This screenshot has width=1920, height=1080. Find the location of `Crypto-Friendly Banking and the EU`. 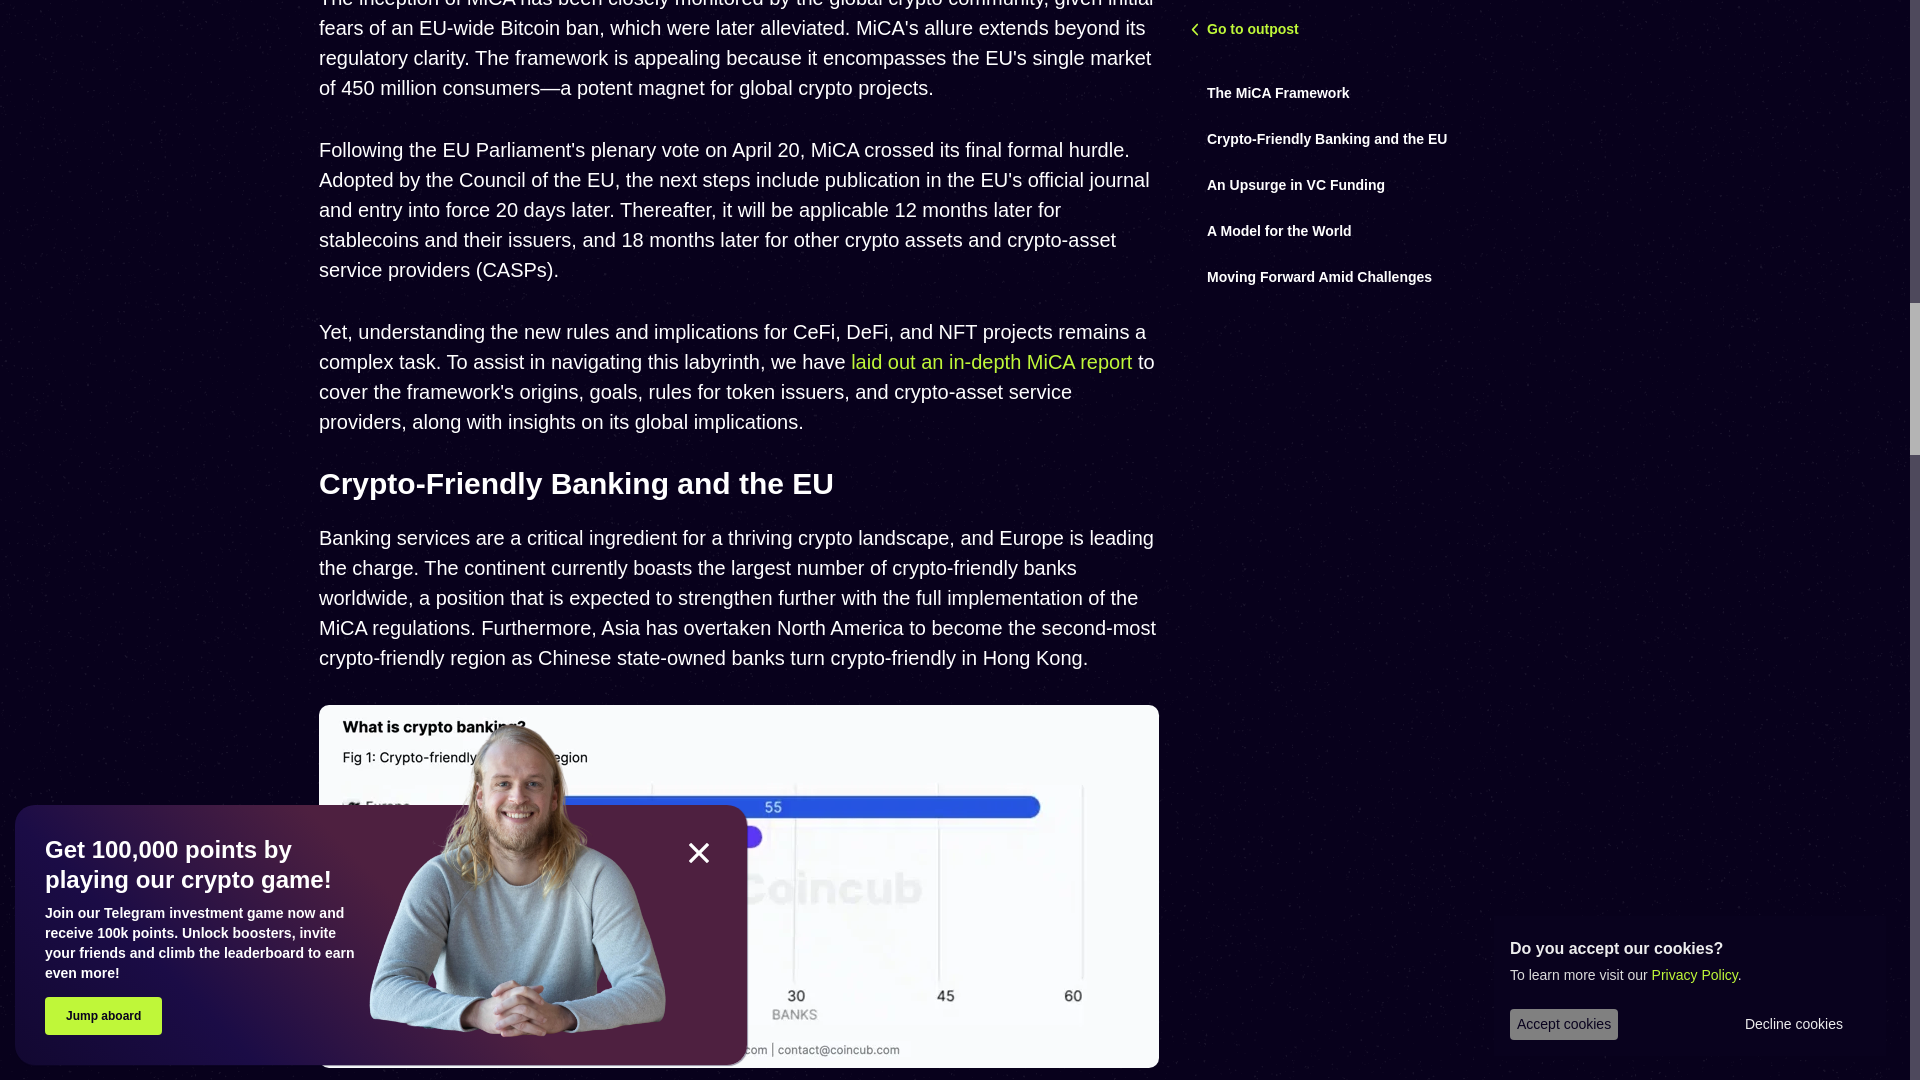

Crypto-Friendly Banking and the EU is located at coordinates (576, 483).